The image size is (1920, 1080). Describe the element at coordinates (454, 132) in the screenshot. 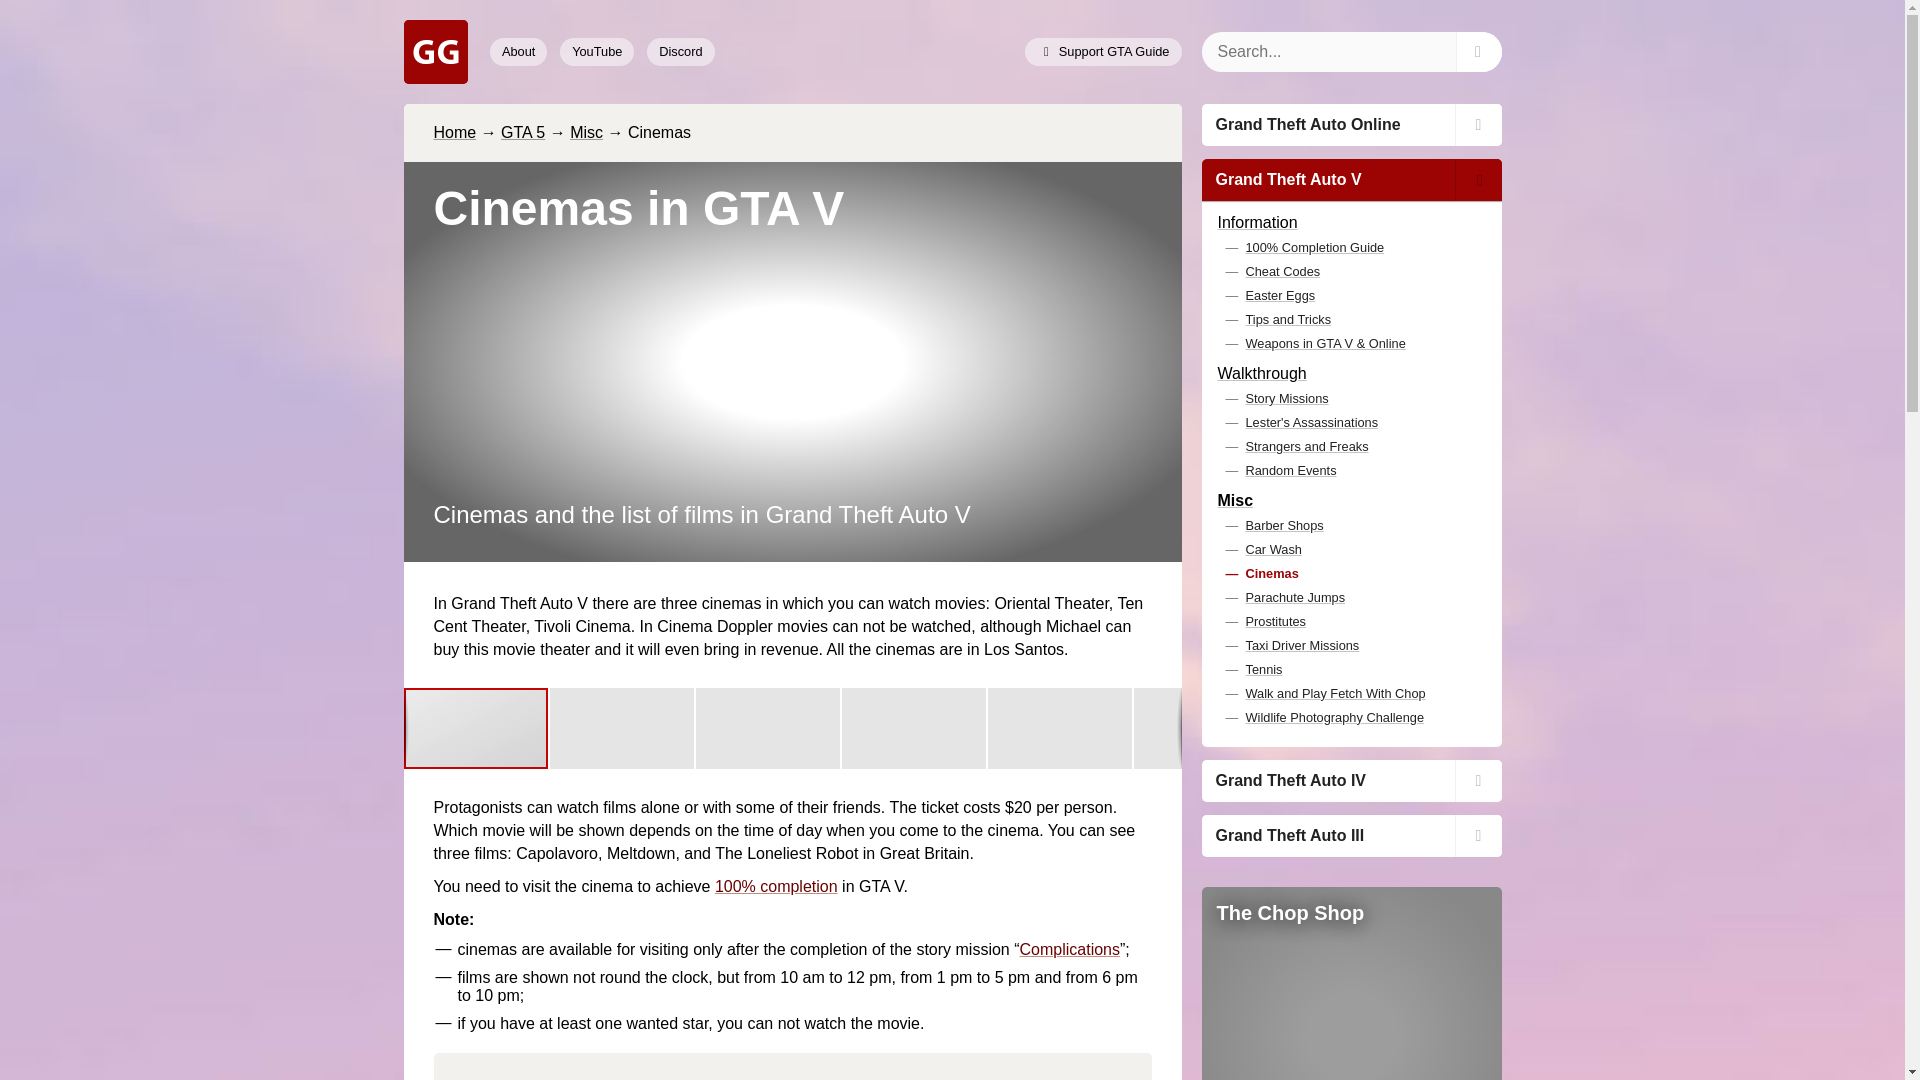

I see `Home` at that location.